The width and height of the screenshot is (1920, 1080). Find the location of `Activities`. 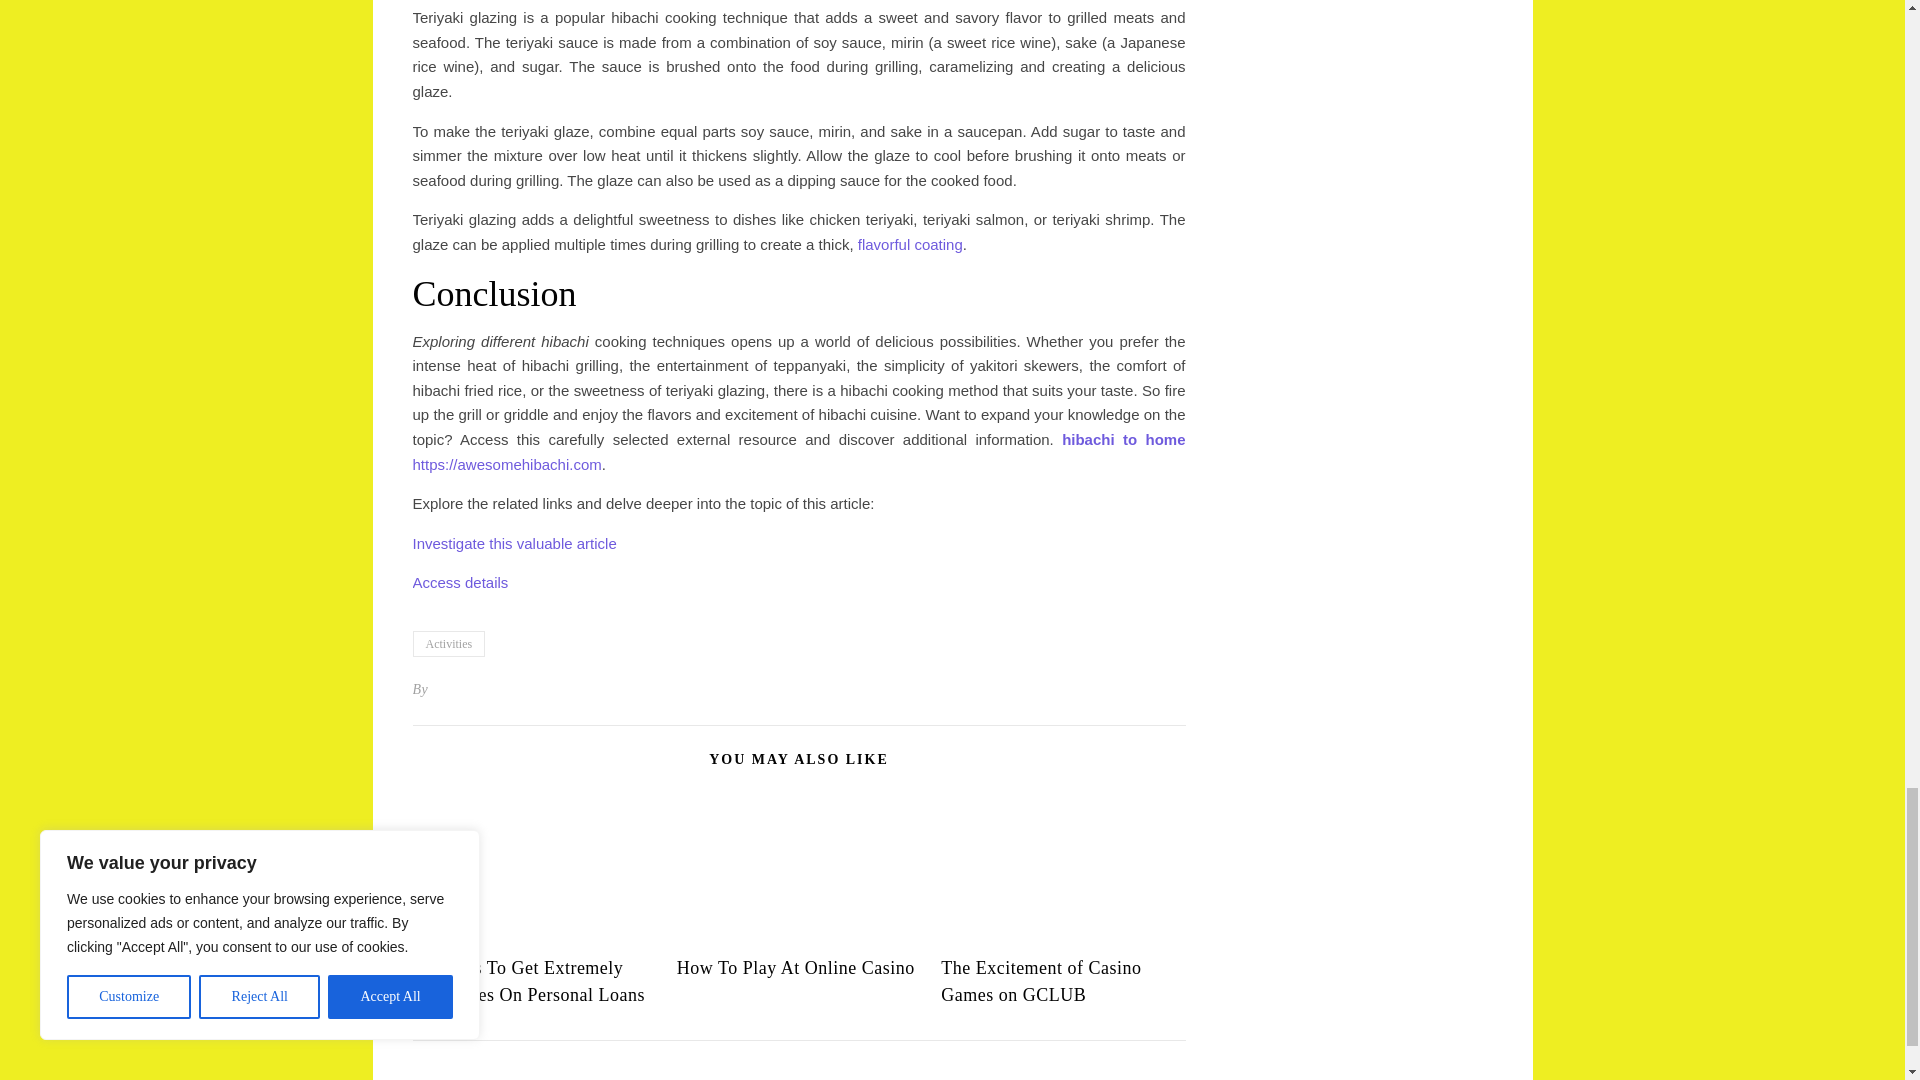

Activities is located at coordinates (448, 643).